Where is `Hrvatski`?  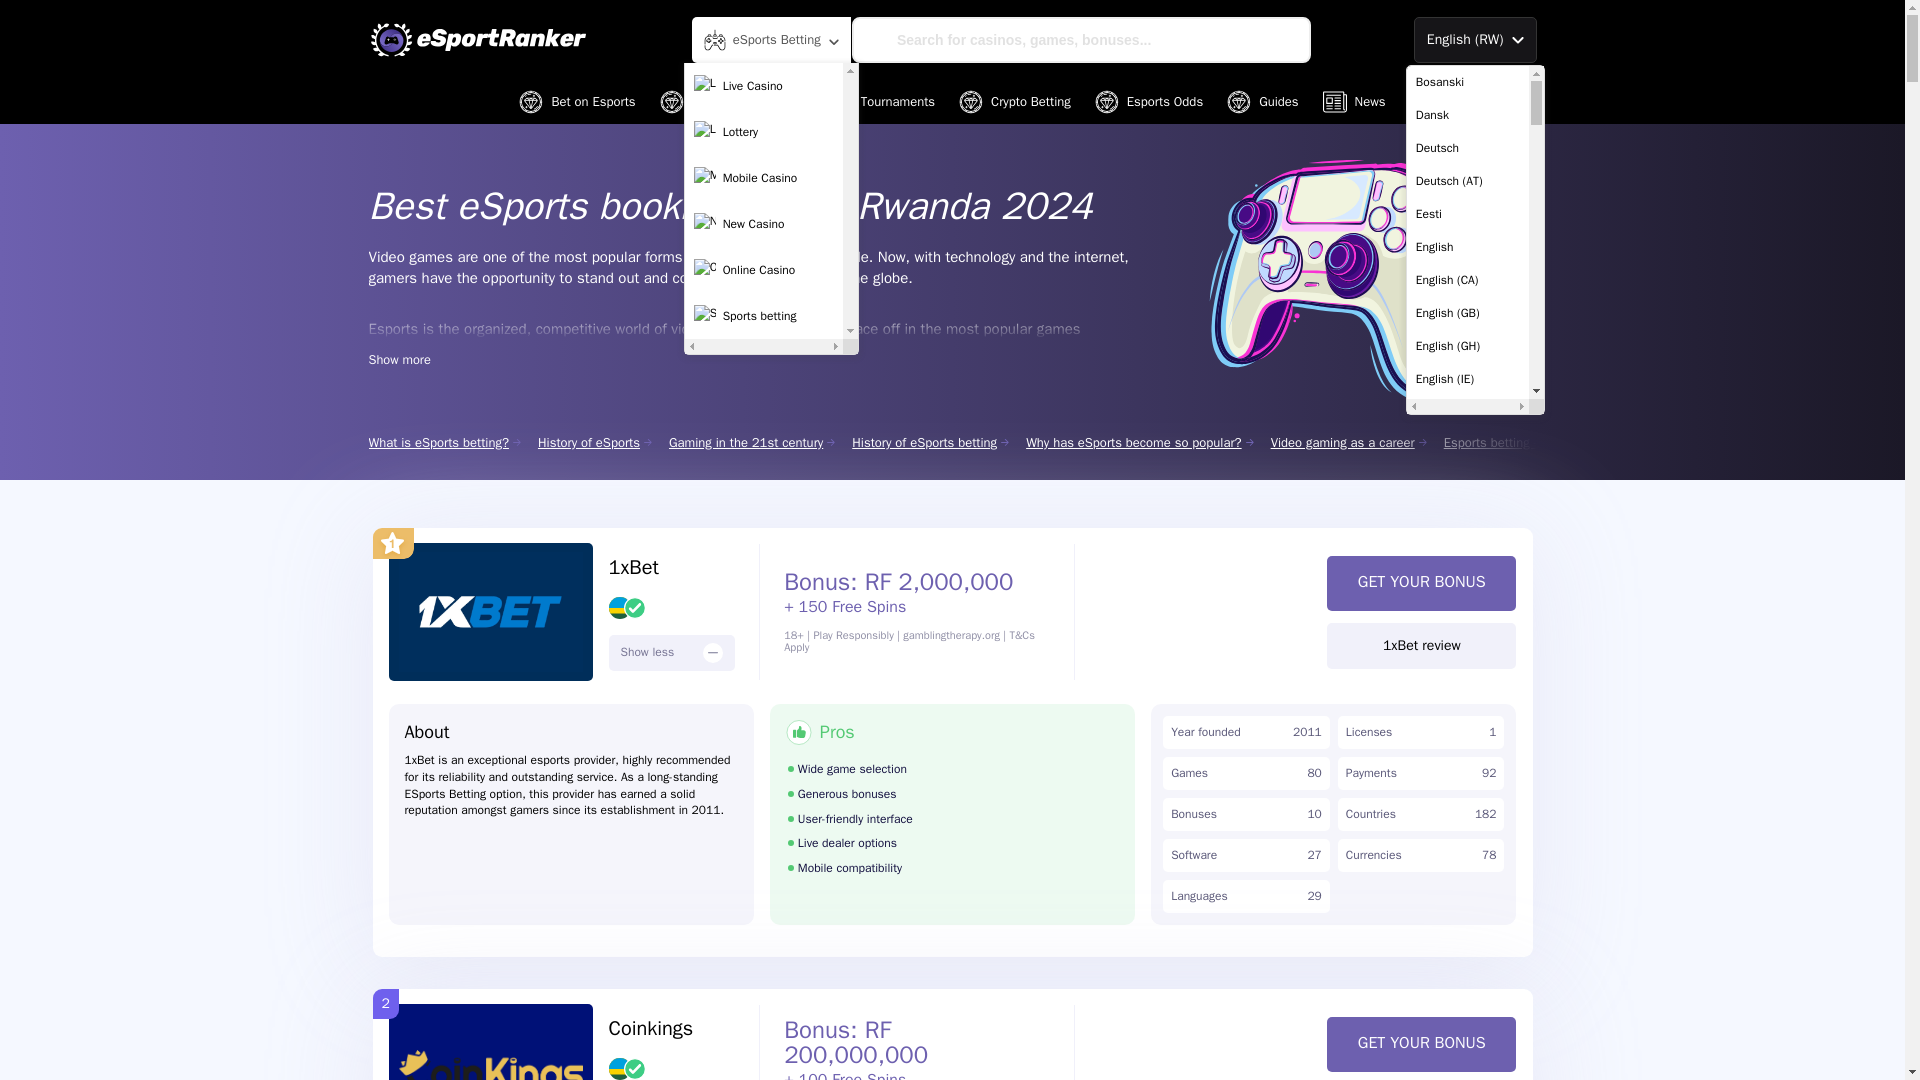
Hrvatski is located at coordinates (1468, 1068).